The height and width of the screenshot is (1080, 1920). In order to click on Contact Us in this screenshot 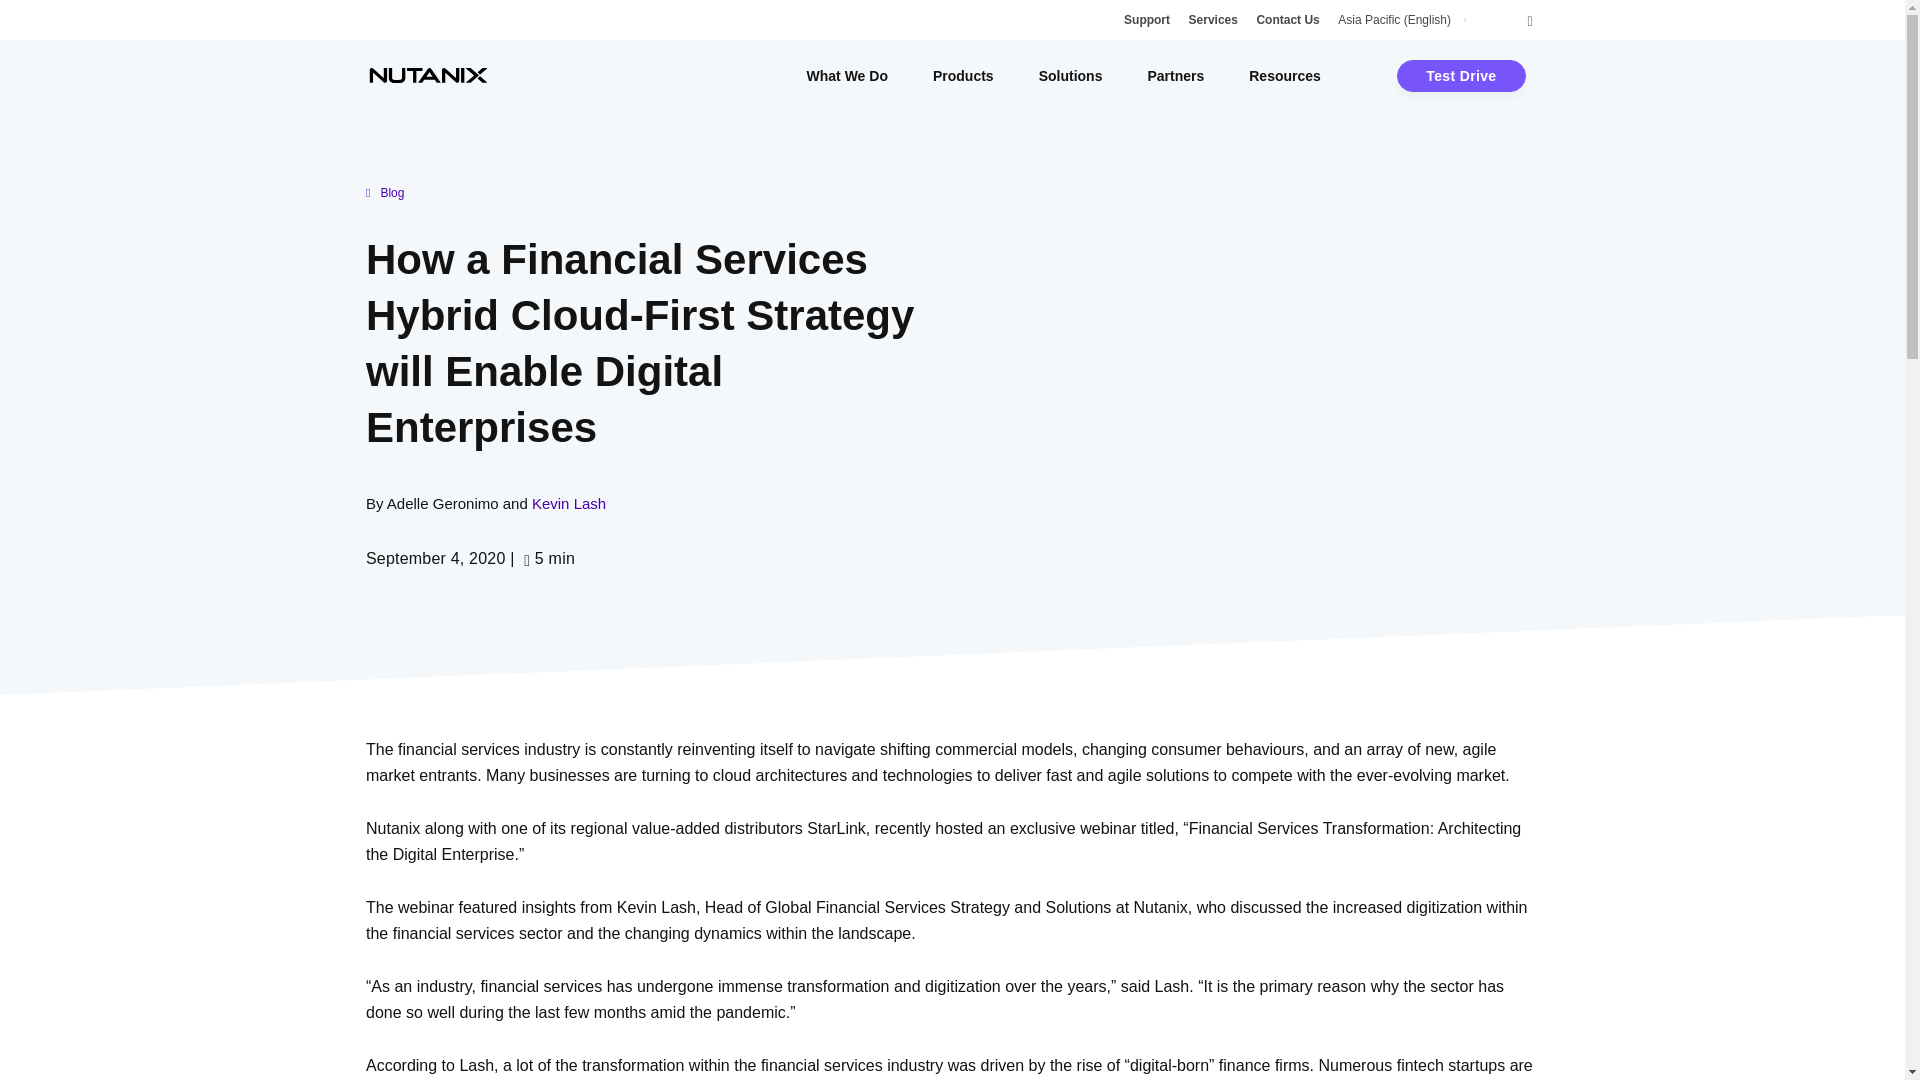, I will do `click(1287, 20)`.